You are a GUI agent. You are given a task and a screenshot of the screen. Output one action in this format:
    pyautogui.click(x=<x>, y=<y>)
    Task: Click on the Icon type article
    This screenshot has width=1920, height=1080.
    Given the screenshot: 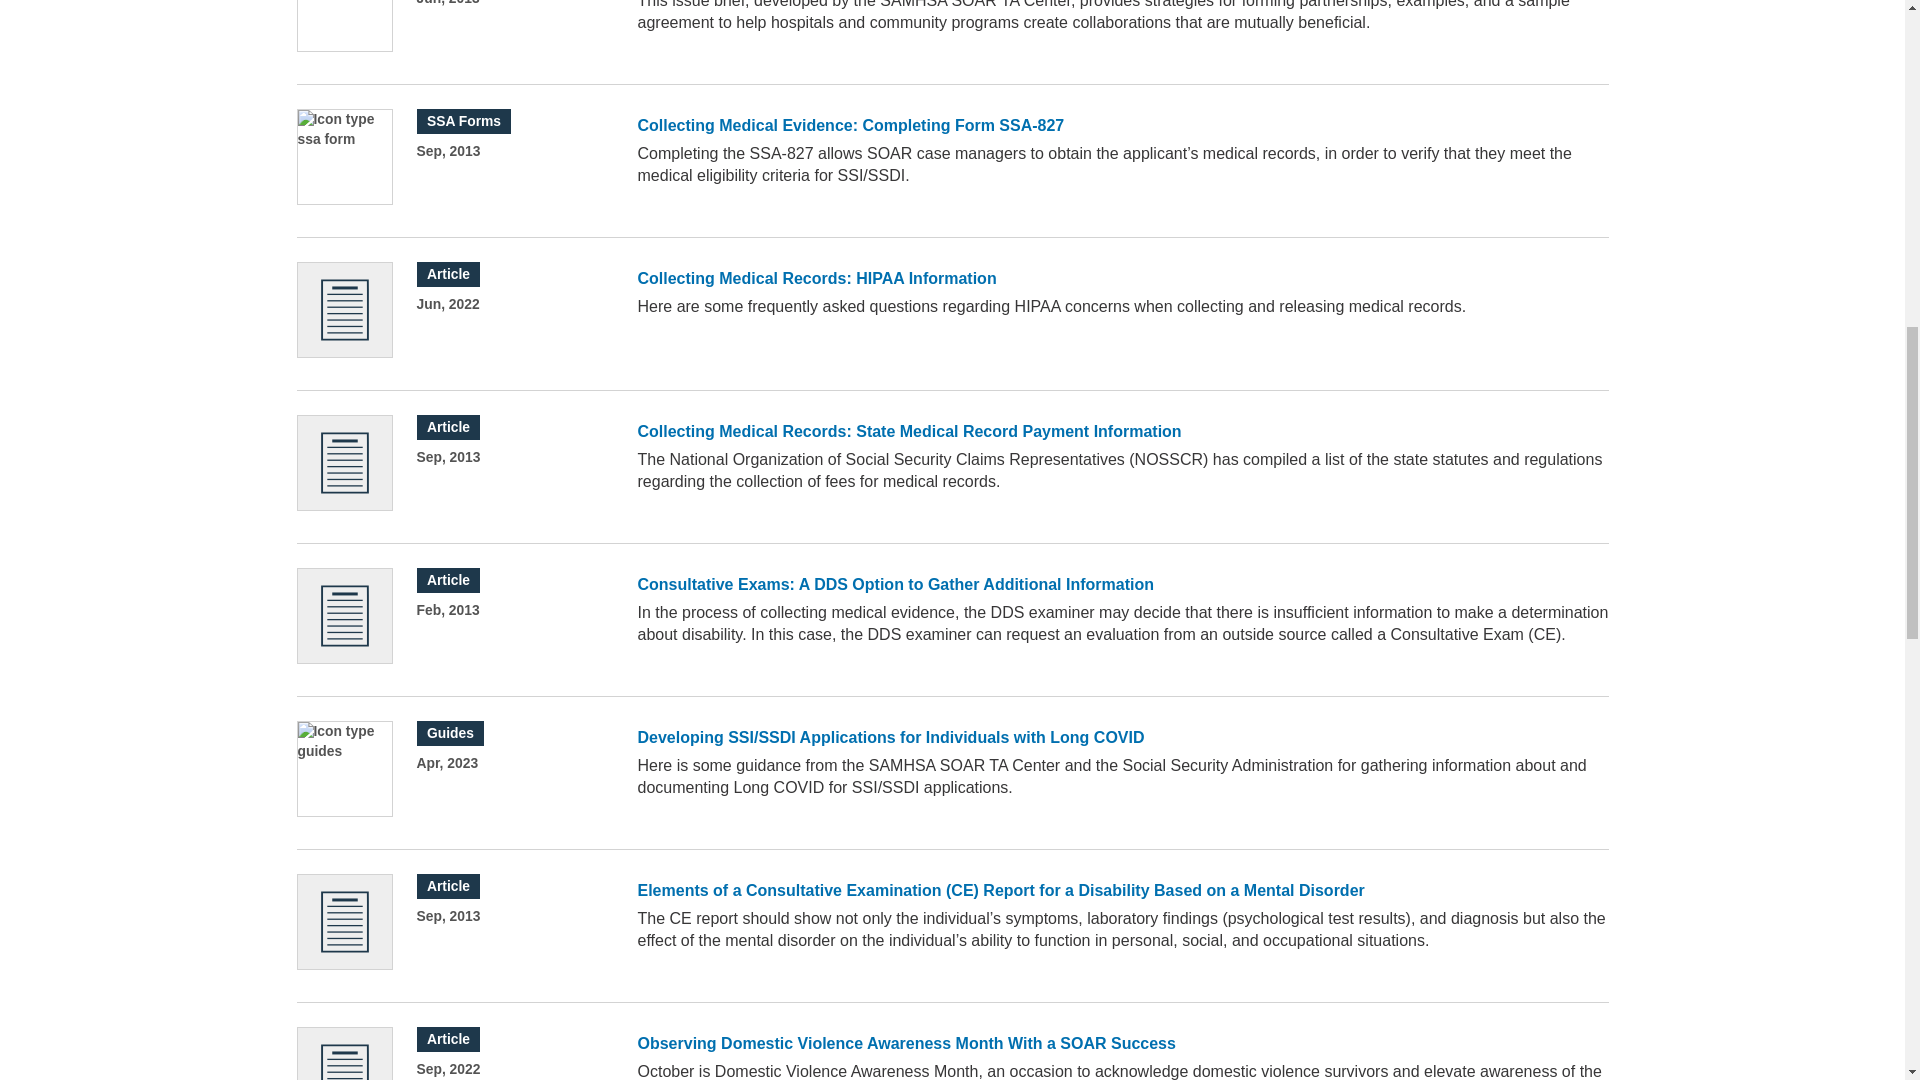 What is the action you would take?
    pyautogui.click(x=344, y=921)
    